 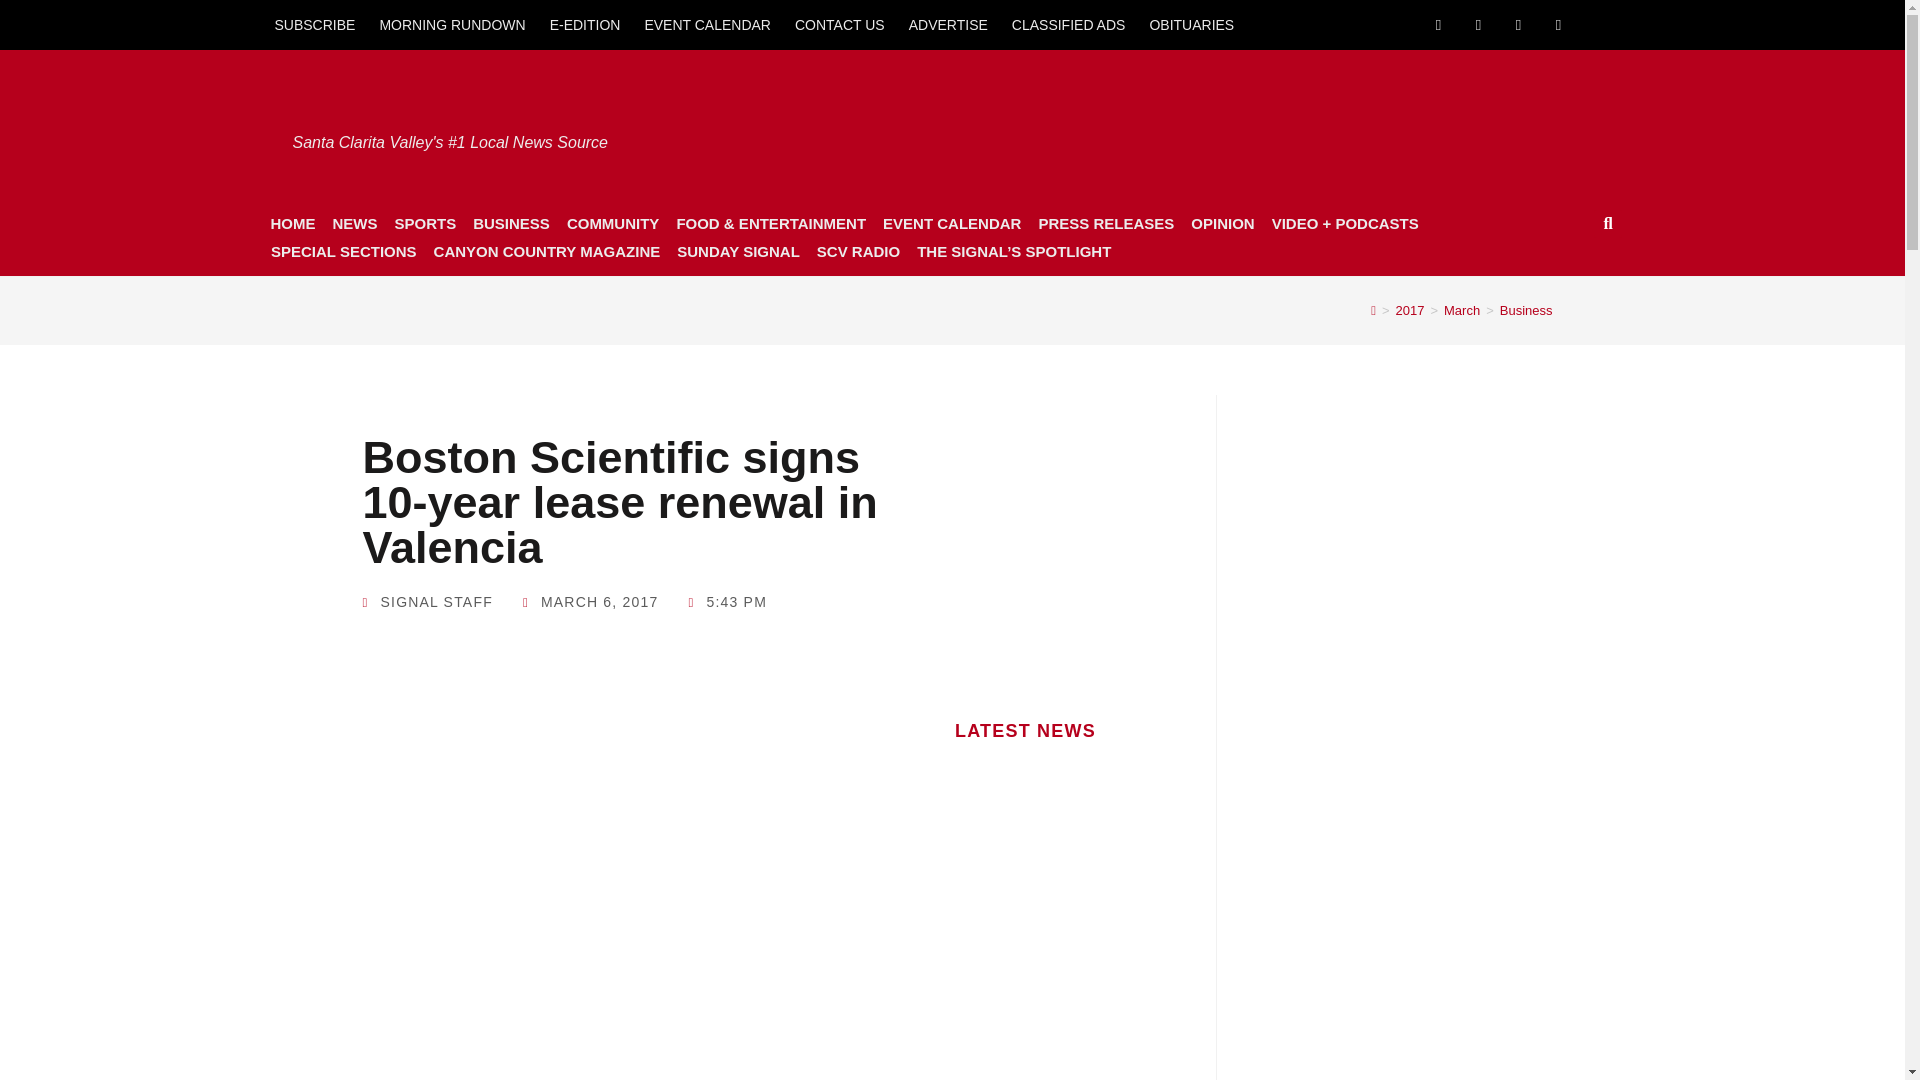 I want to click on OBITUARIES, so click(x=1191, y=24).